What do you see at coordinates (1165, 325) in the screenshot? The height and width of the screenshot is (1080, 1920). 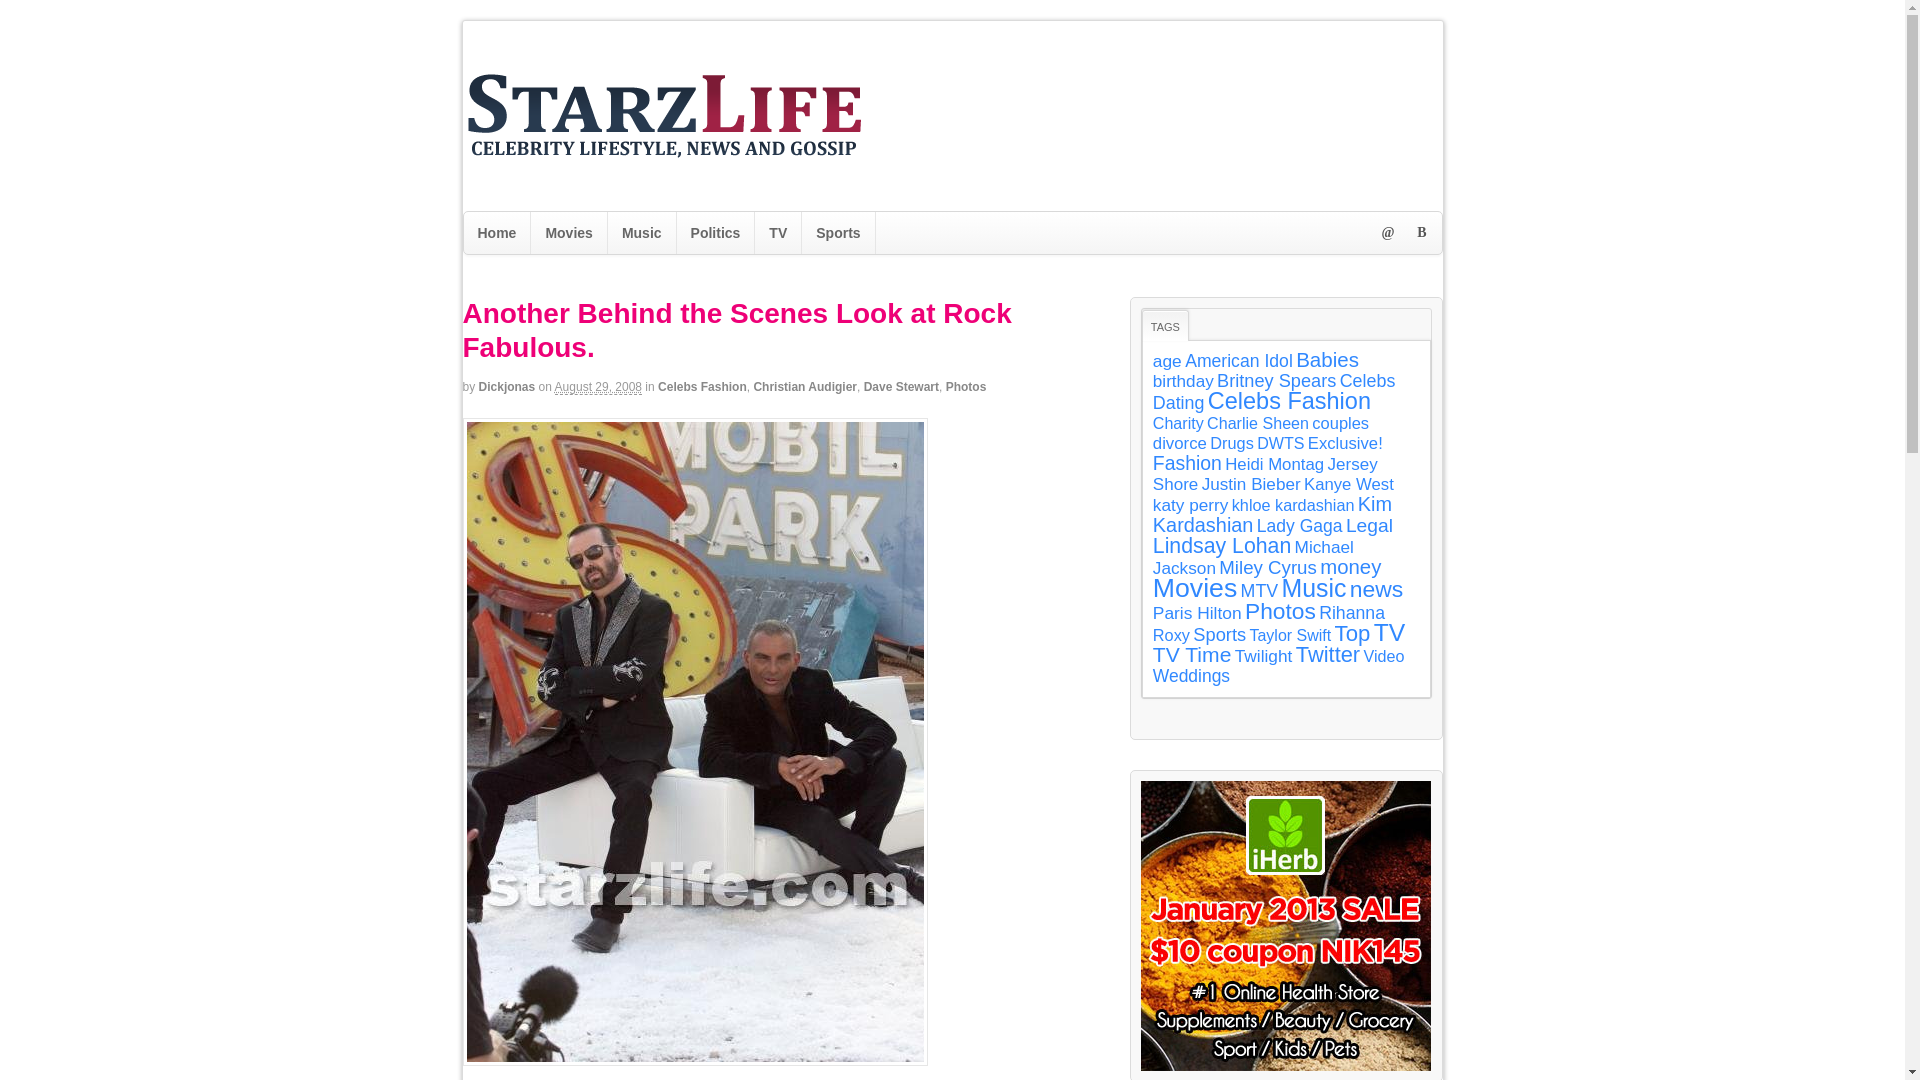 I see `TAGS` at bounding box center [1165, 325].